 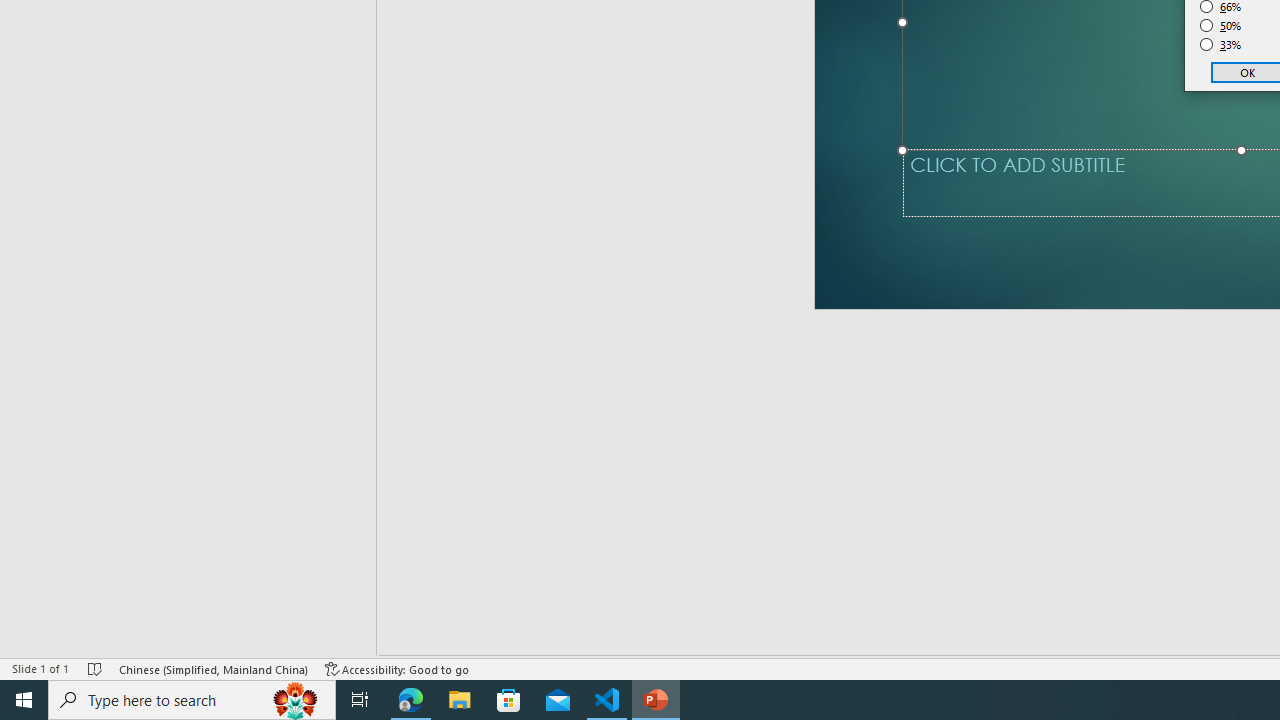 I want to click on Start, so click(x=24, y=700).